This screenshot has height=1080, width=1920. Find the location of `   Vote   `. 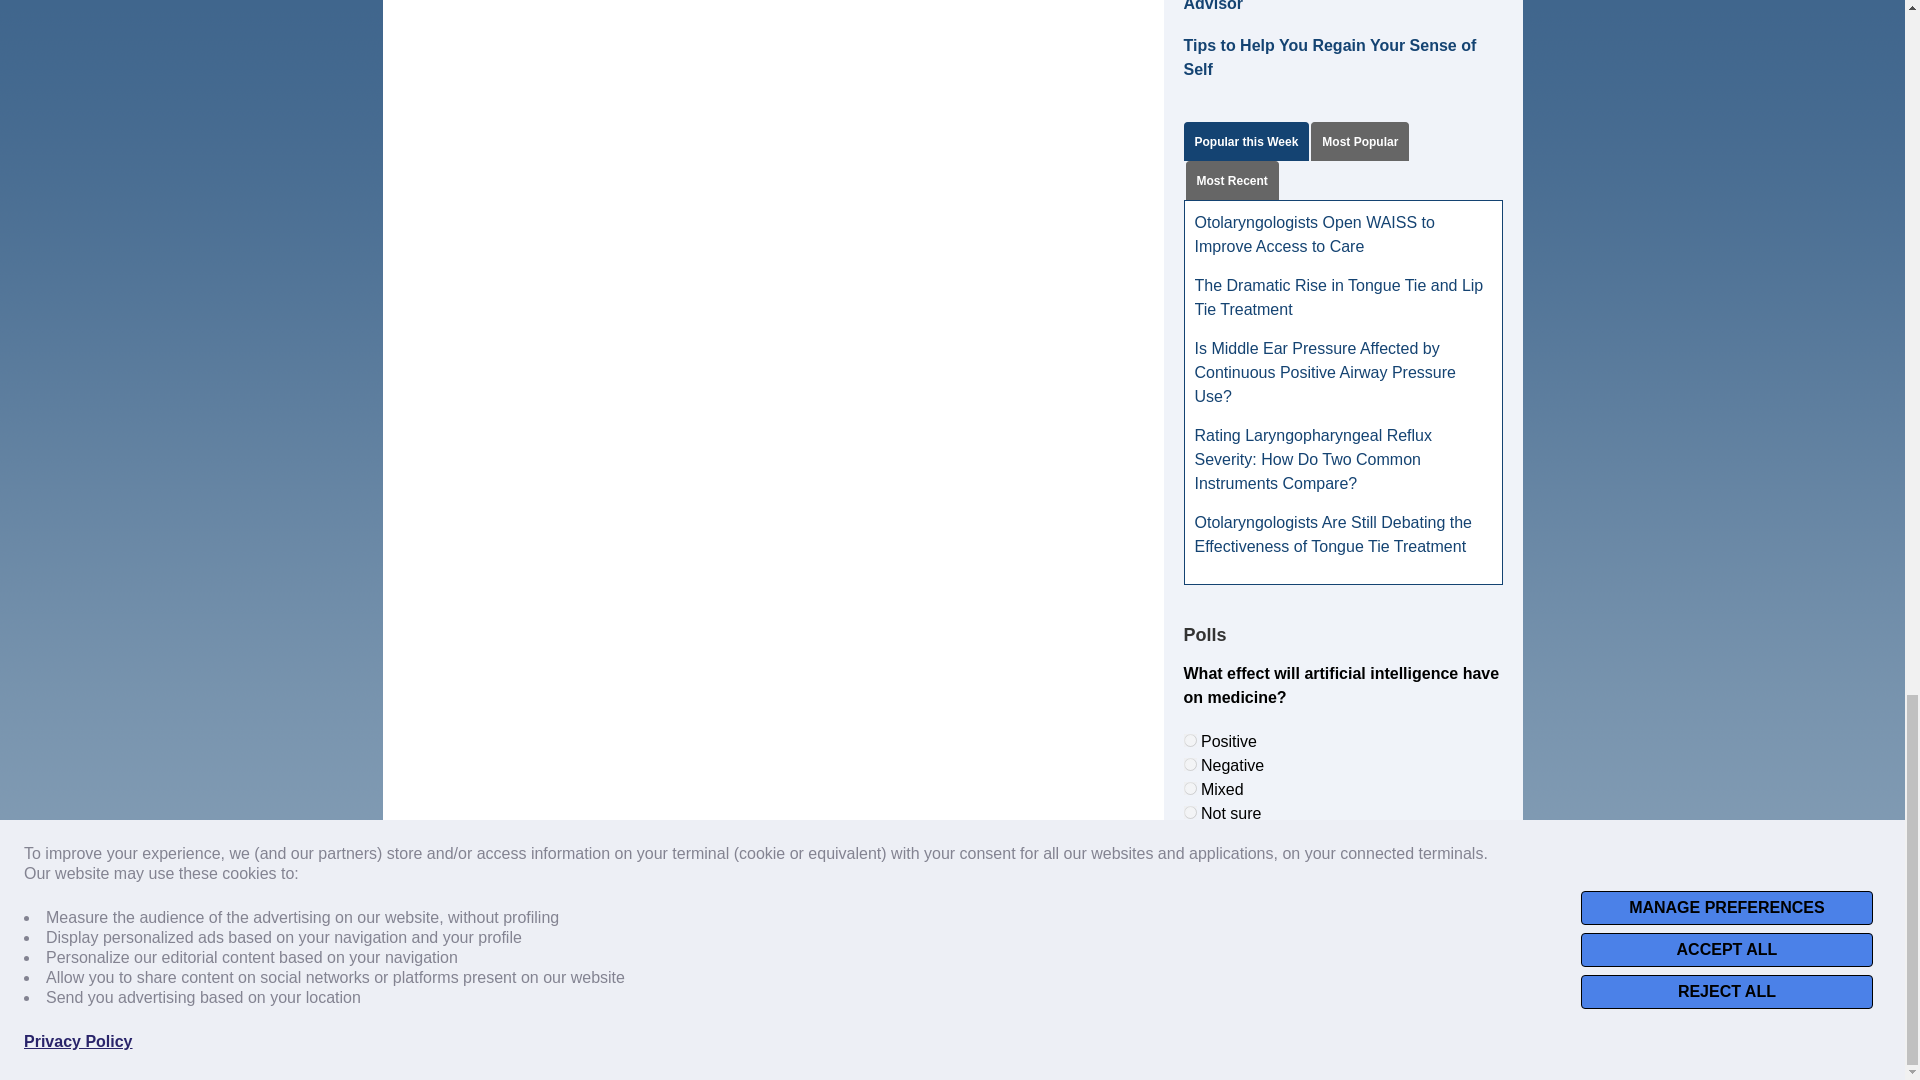

   Vote    is located at coordinates (1342, 858).